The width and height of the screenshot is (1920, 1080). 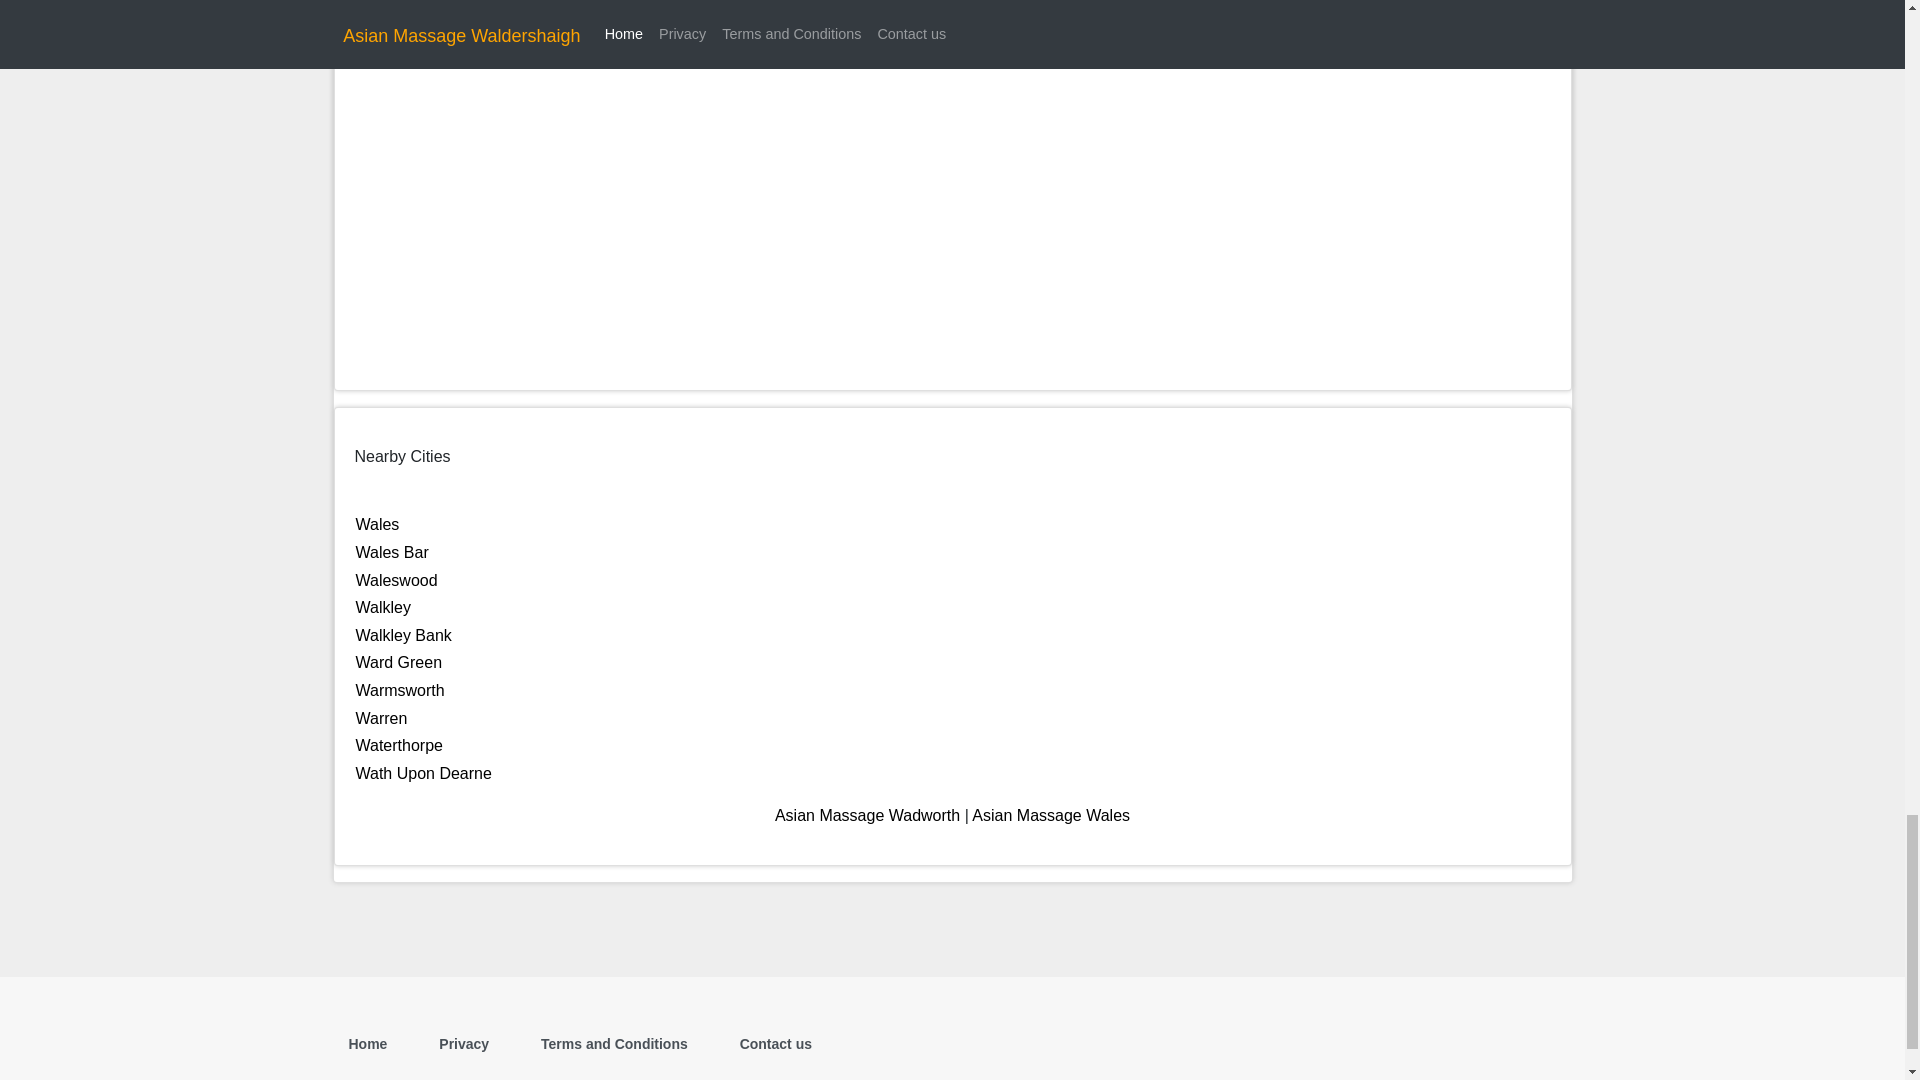 What do you see at coordinates (399, 744) in the screenshot?
I see `Waterthorpe` at bounding box center [399, 744].